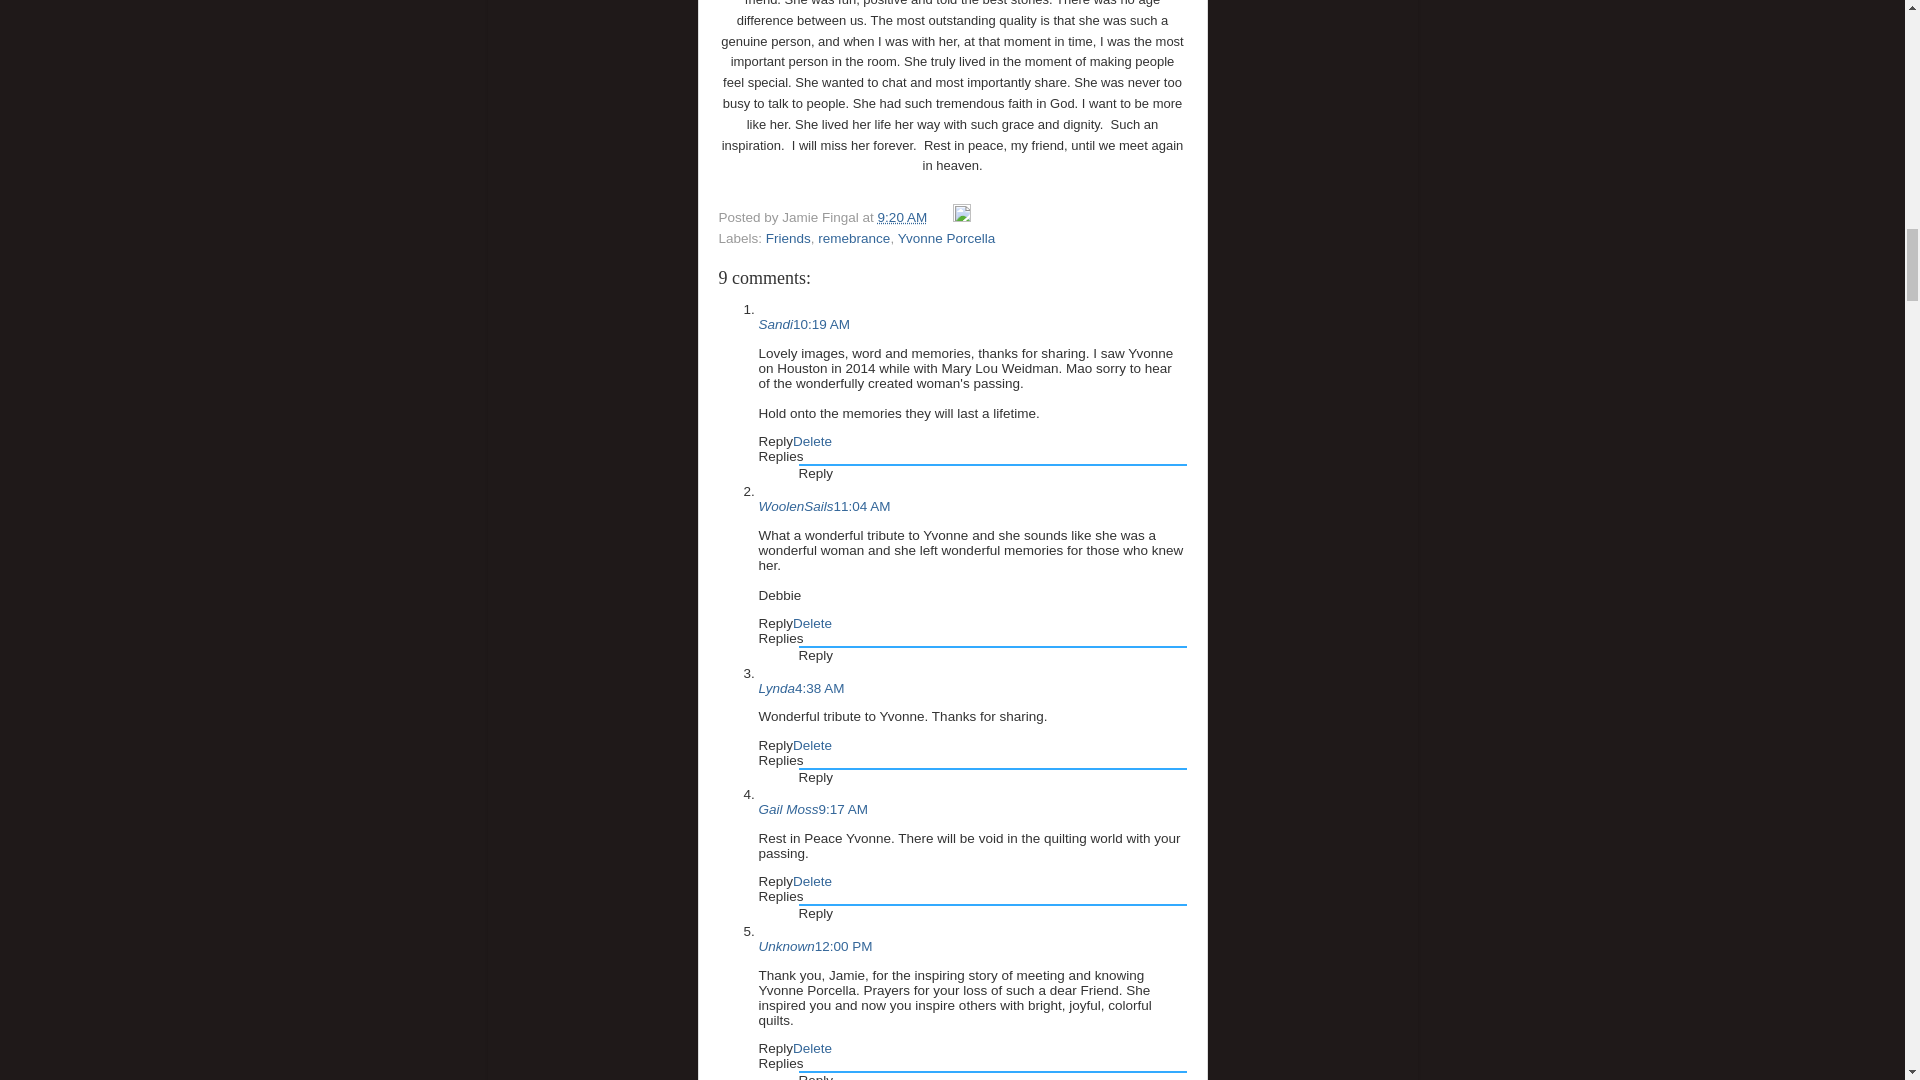 The image size is (1920, 1080). I want to click on Email Post, so click(942, 216).